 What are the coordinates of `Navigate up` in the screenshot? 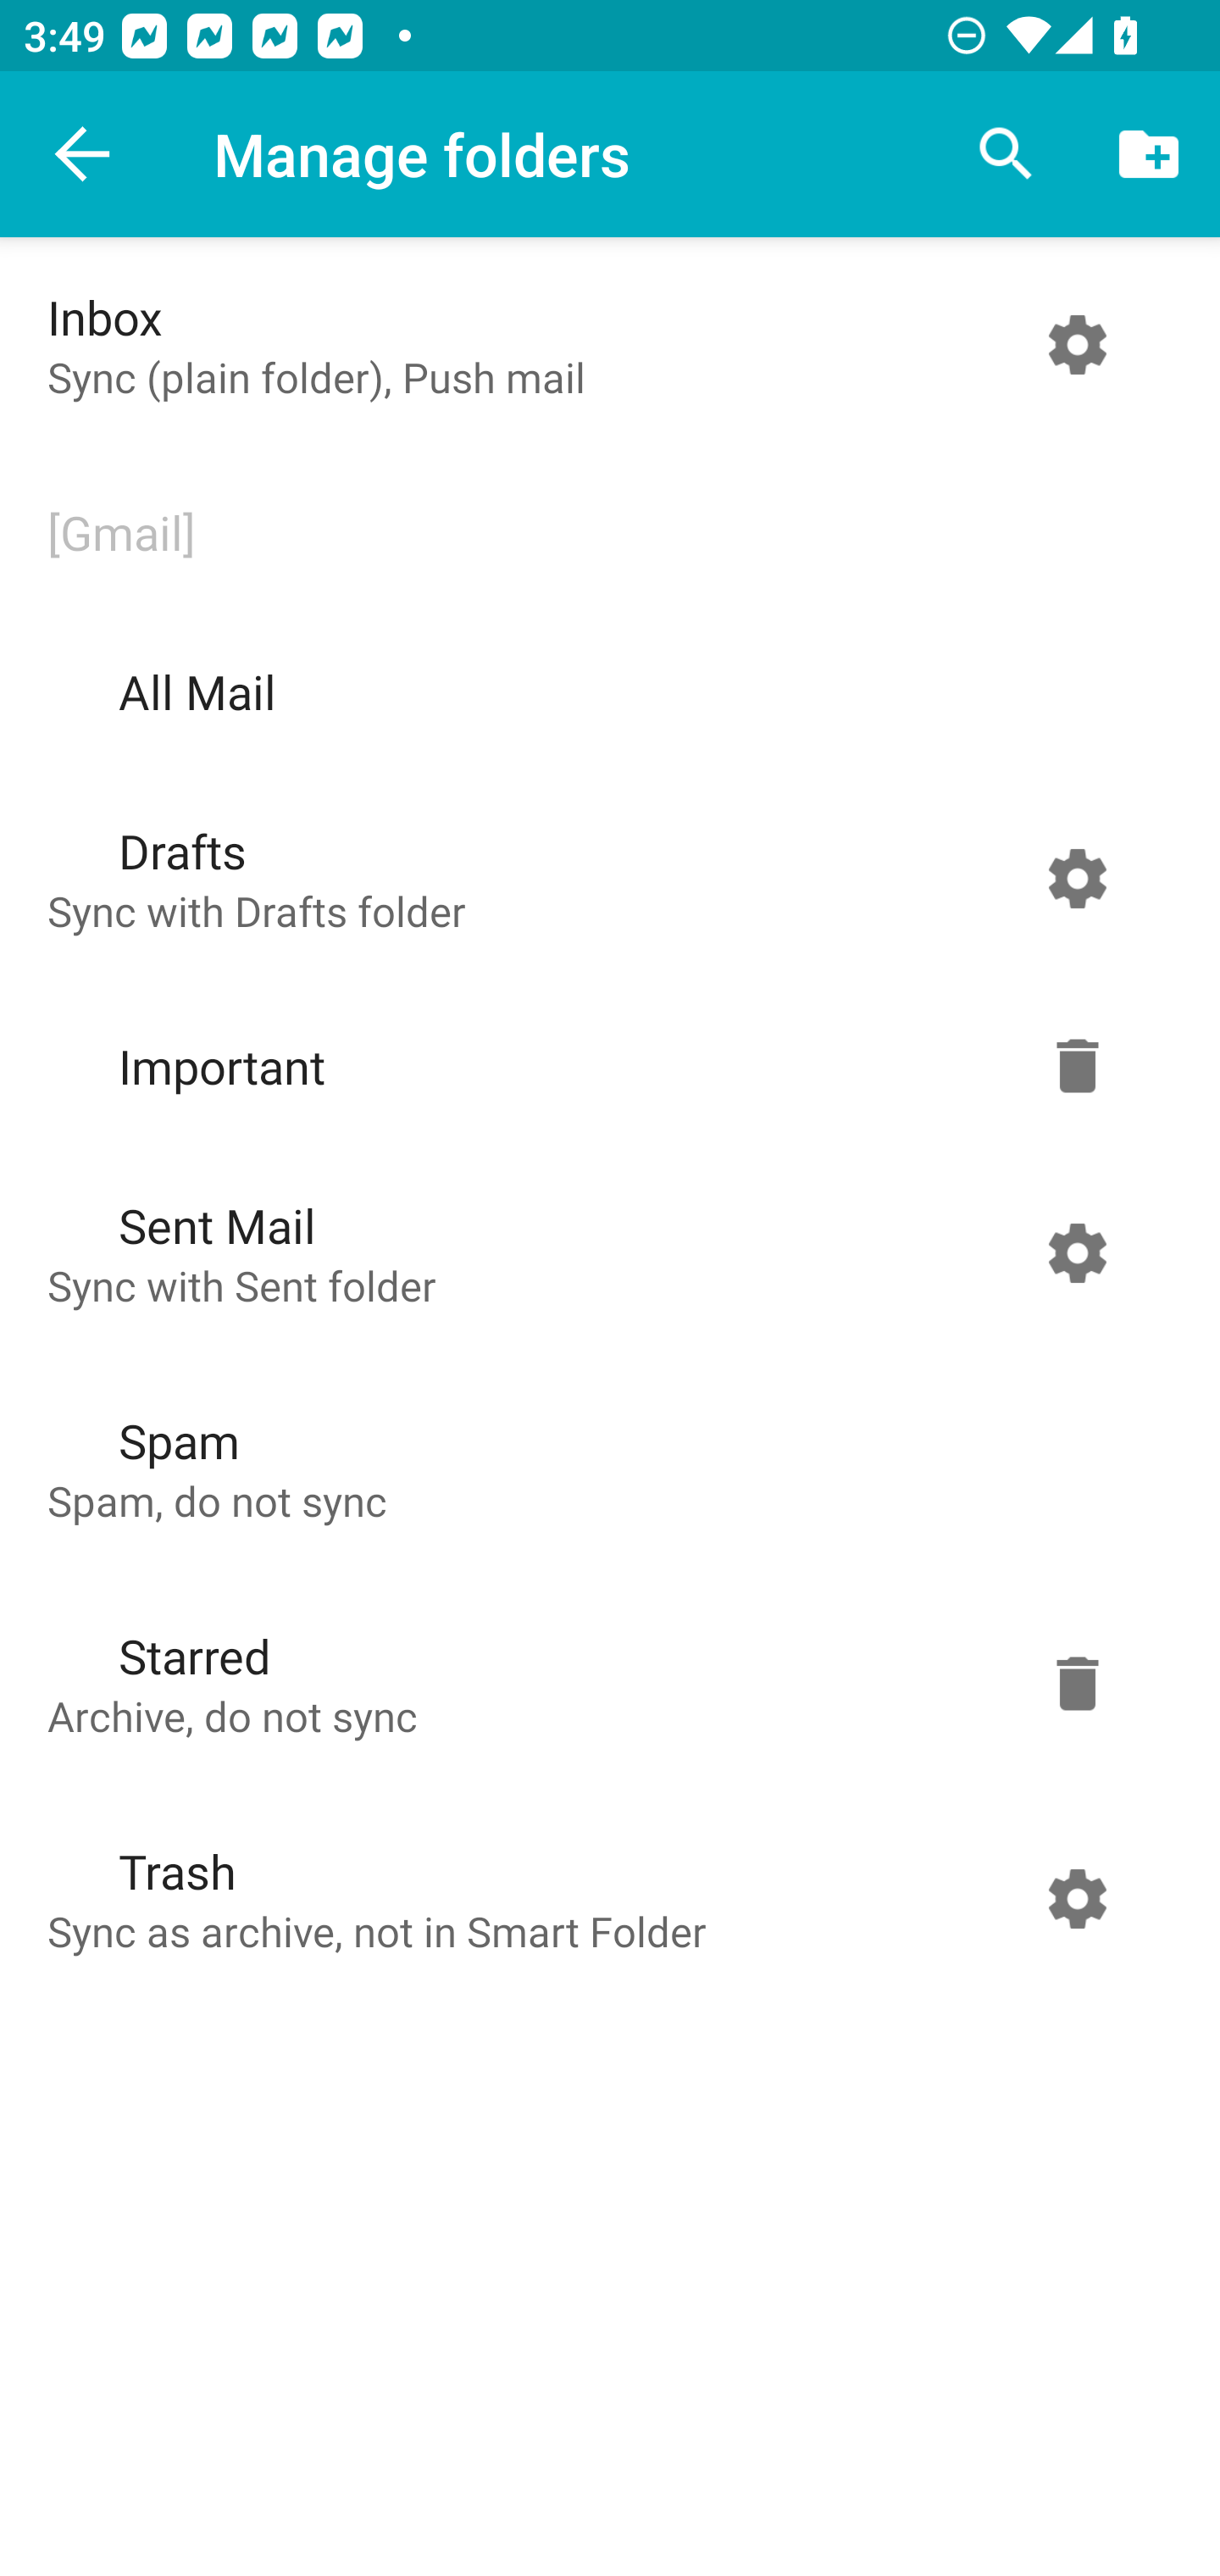 It's located at (83, 154).